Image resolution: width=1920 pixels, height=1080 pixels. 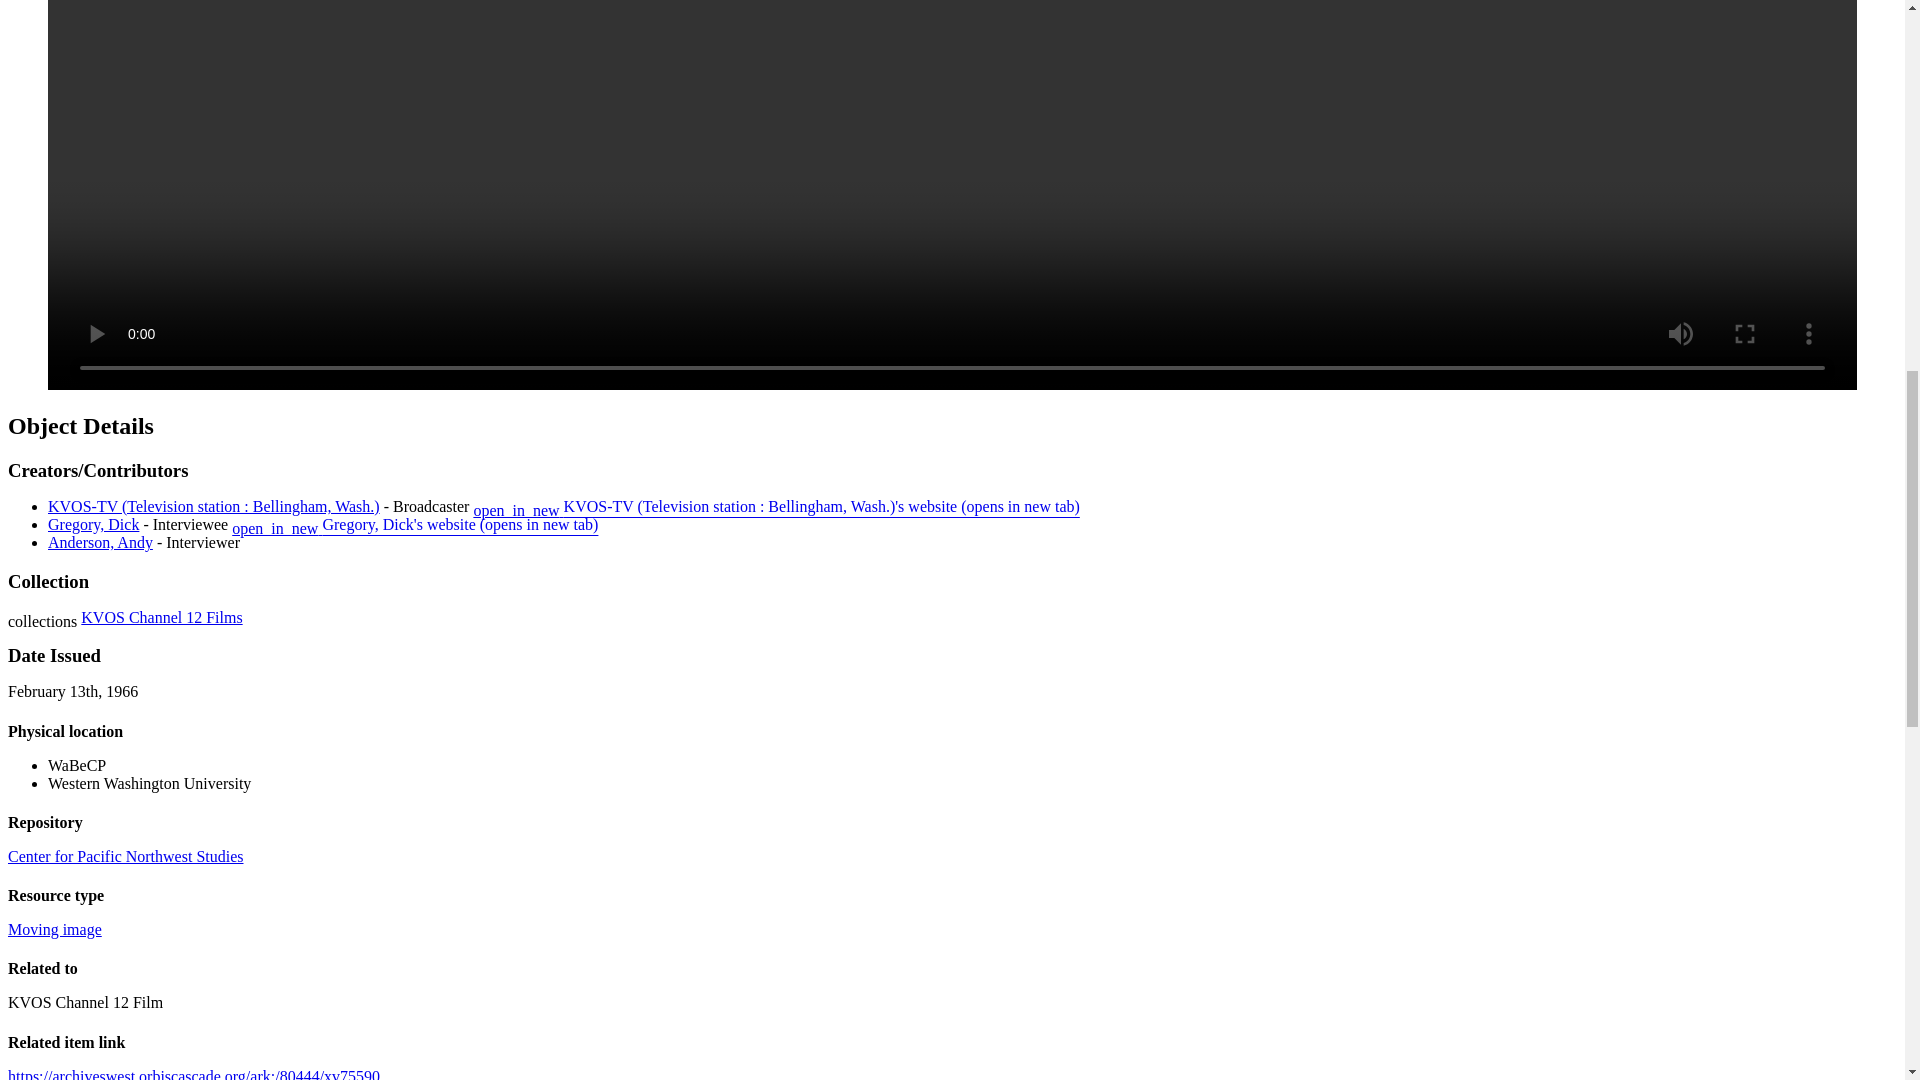 What do you see at coordinates (160, 618) in the screenshot?
I see `KVOS Channel 12 Films` at bounding box center [160, 618].